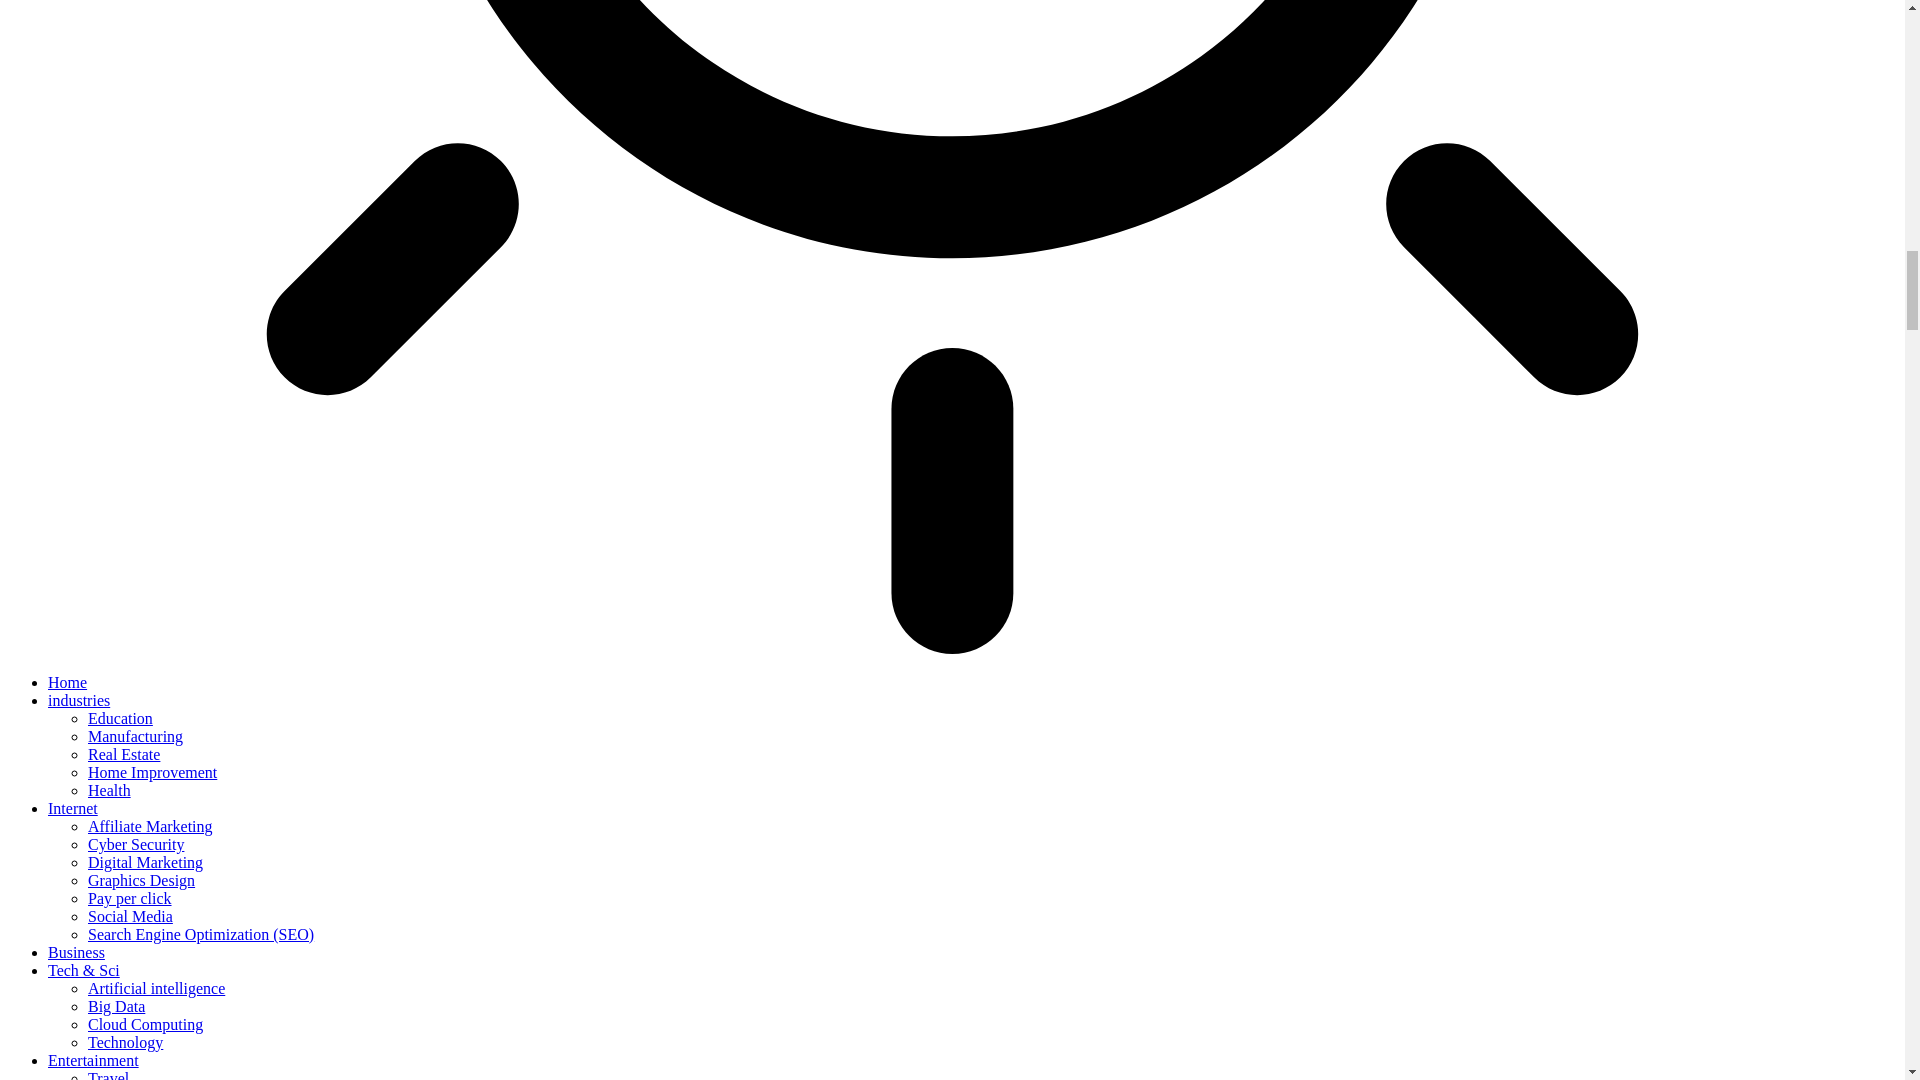  I want to click on Real Estate, so click(124, 754).